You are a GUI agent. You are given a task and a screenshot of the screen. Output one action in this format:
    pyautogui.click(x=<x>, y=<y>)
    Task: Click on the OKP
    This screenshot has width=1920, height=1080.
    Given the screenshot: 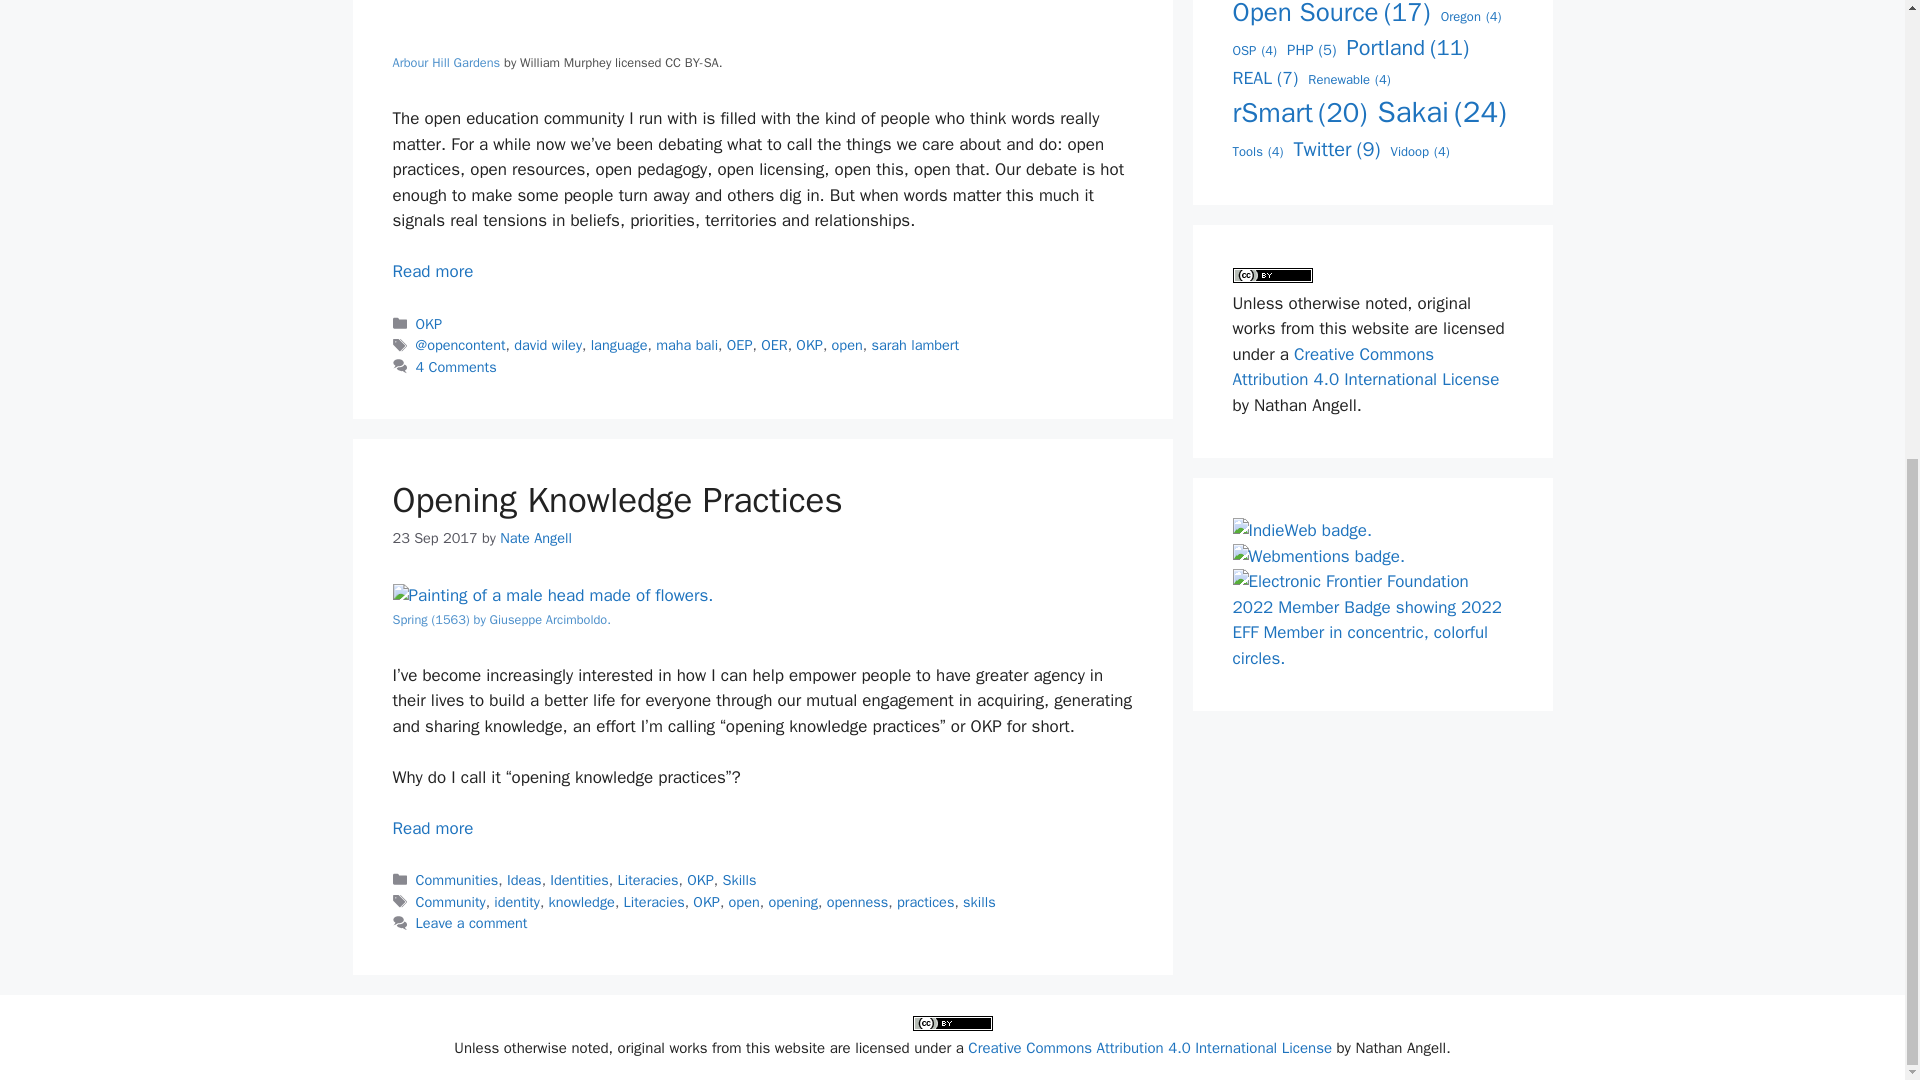 What is the action you would take?
    pyautogui.click(x=810, y=344)
    